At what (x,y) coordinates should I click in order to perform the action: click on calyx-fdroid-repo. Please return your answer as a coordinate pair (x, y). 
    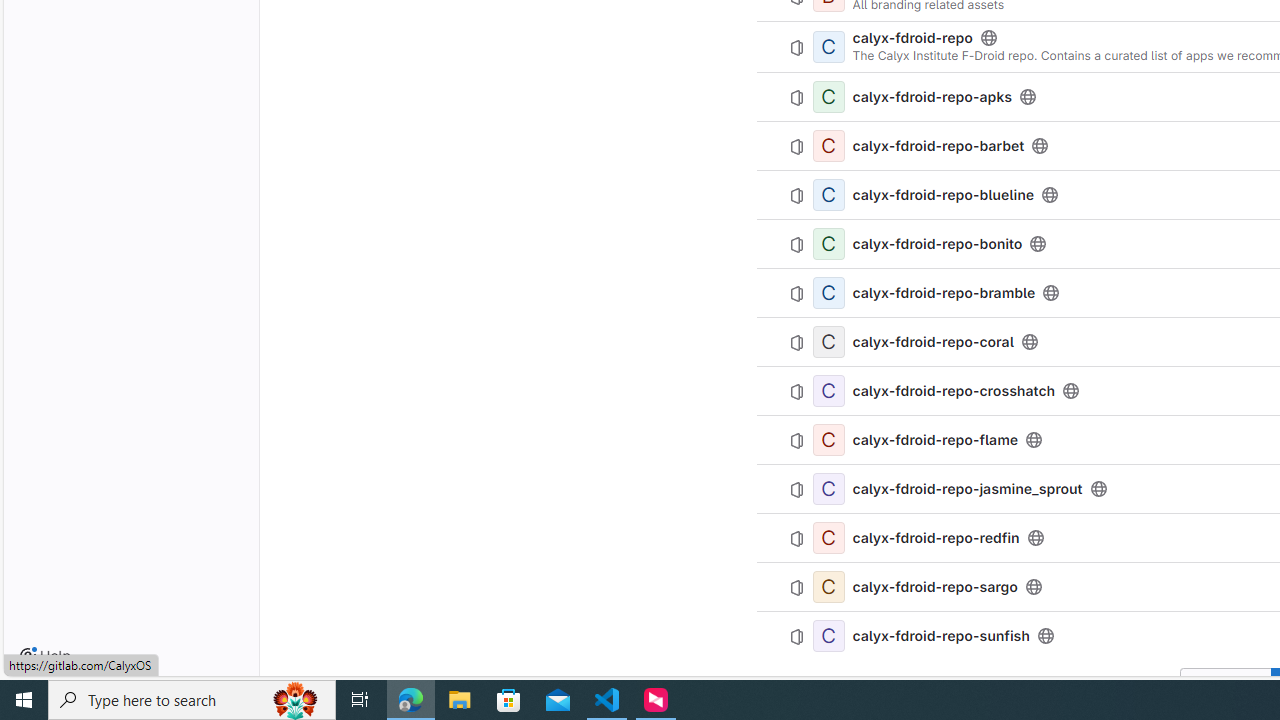
    Looking at the image, I should click on (912, 38).